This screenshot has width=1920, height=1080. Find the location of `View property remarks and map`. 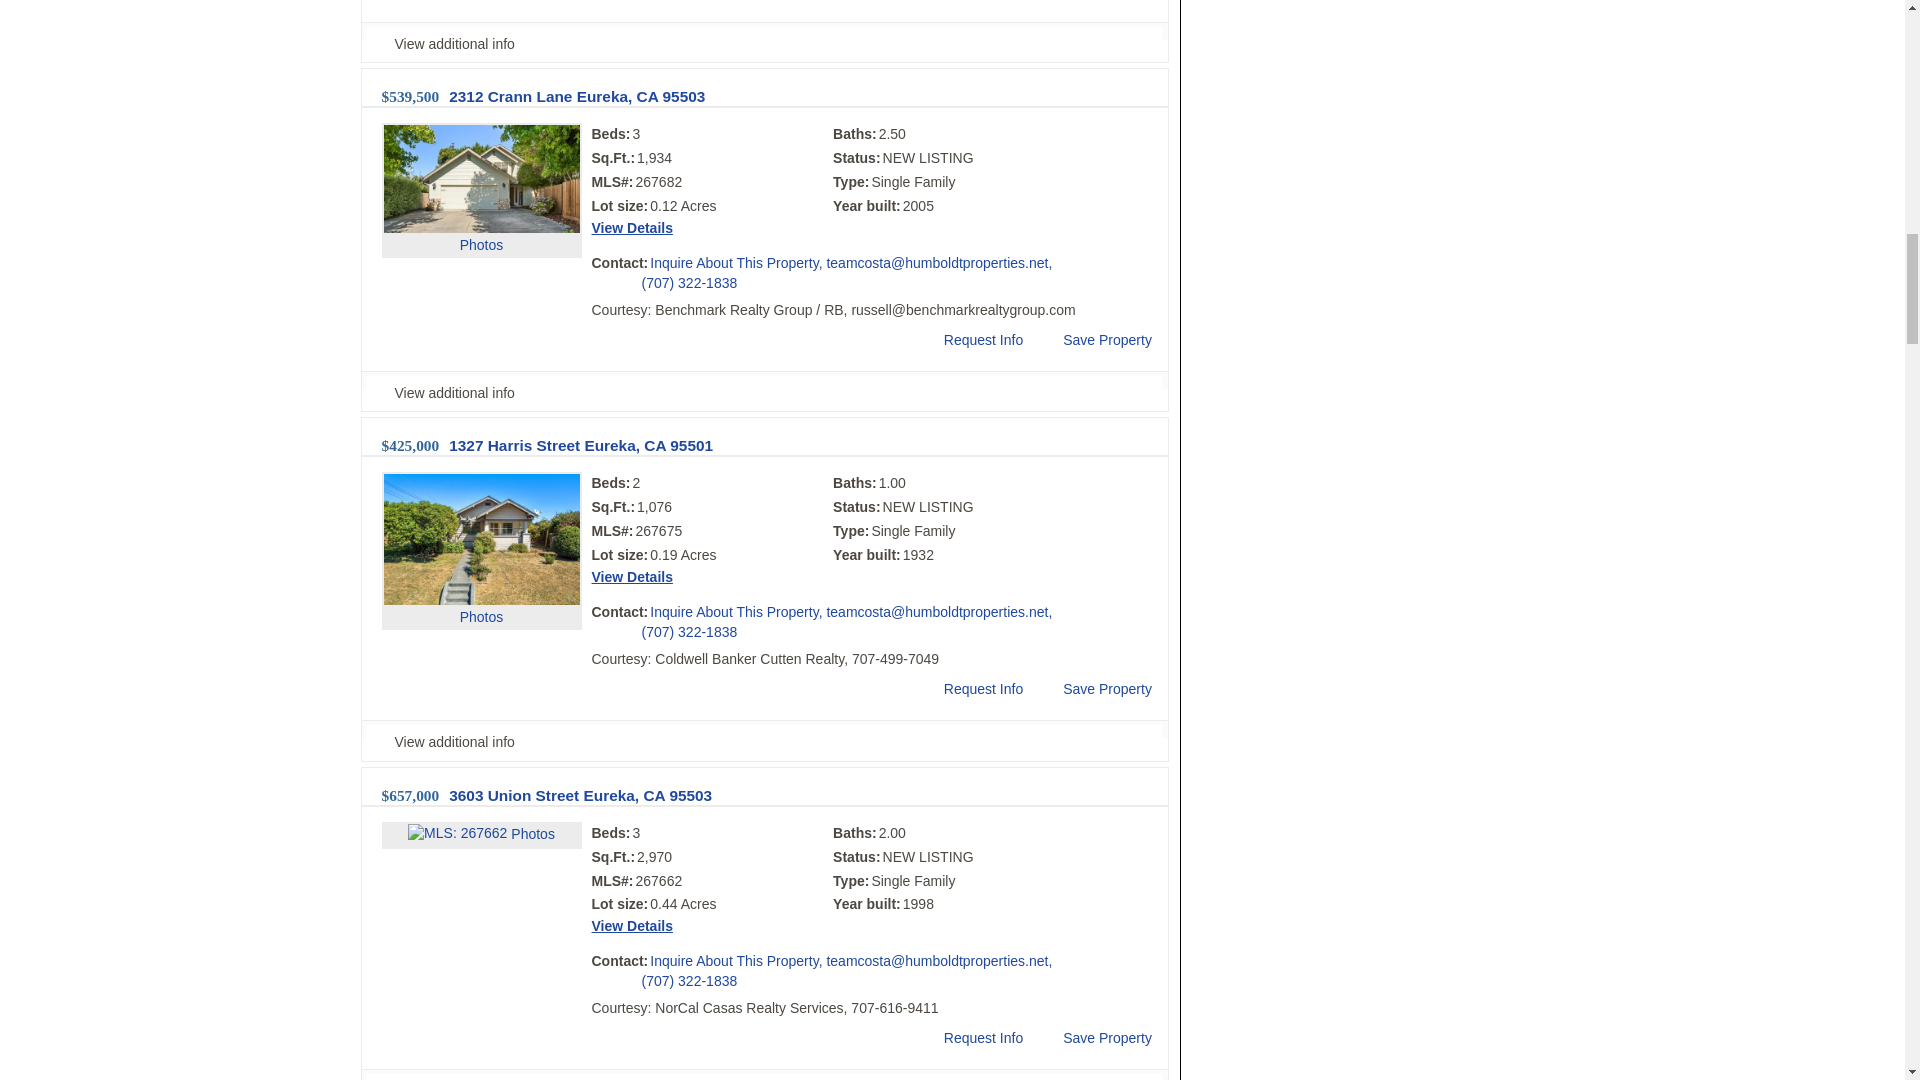

View property remarks and map is located at coordinates (764, 742).